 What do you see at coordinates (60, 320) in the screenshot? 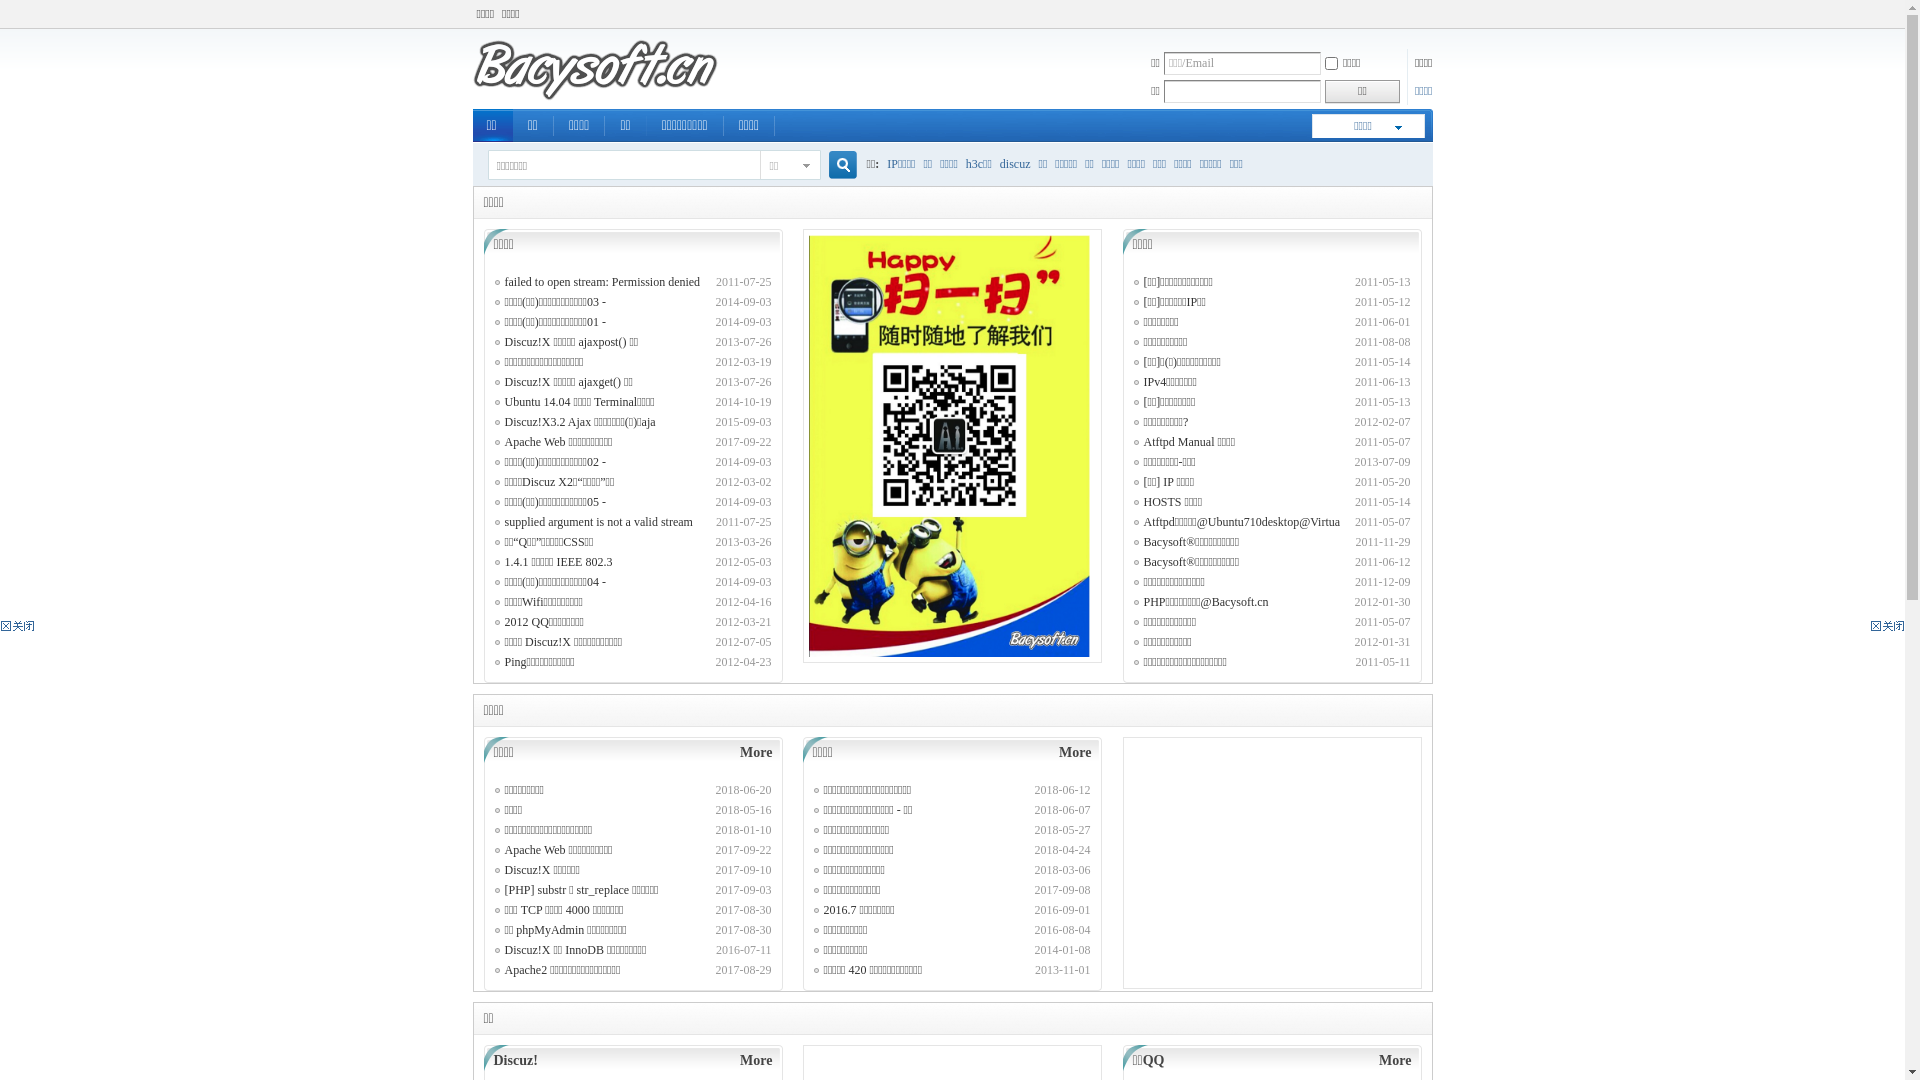
I see `Advertisement` at bounding box center [60, 320].